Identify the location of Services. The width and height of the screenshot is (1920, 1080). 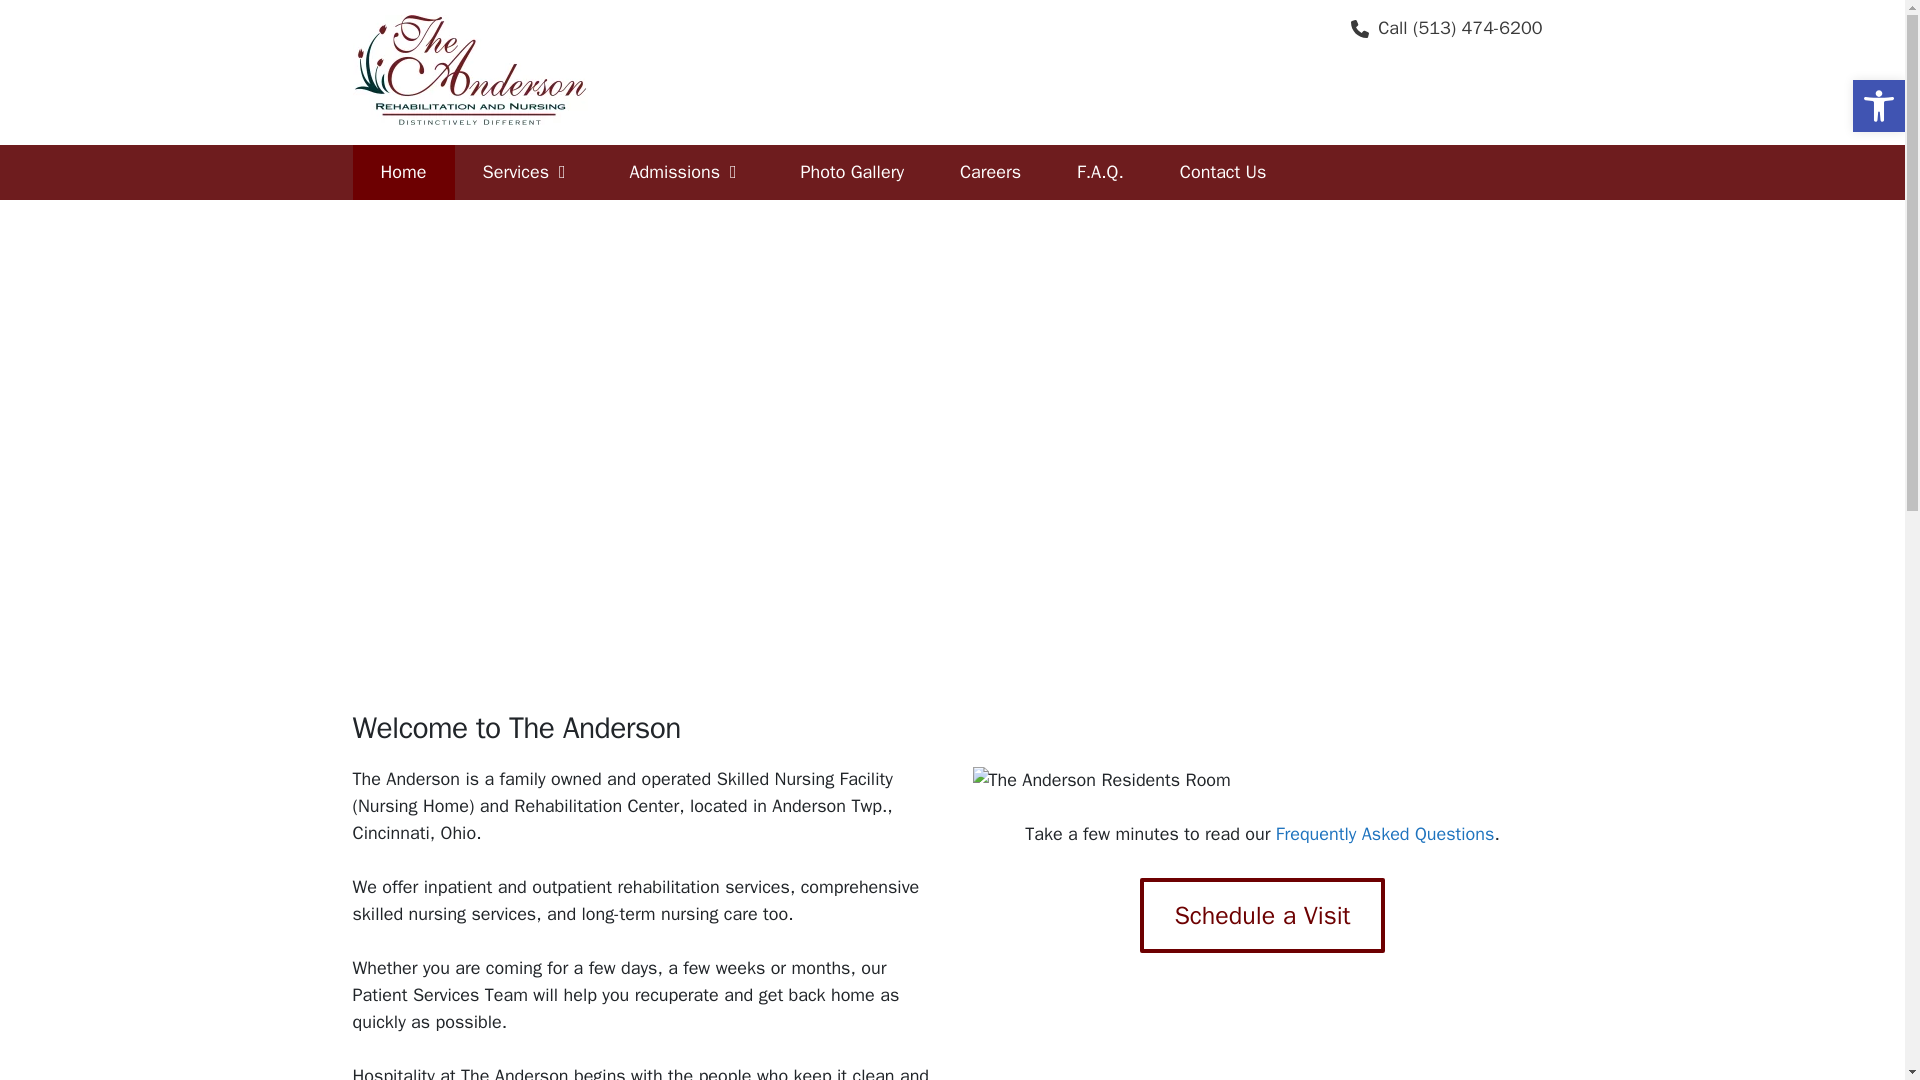
(528, 172).